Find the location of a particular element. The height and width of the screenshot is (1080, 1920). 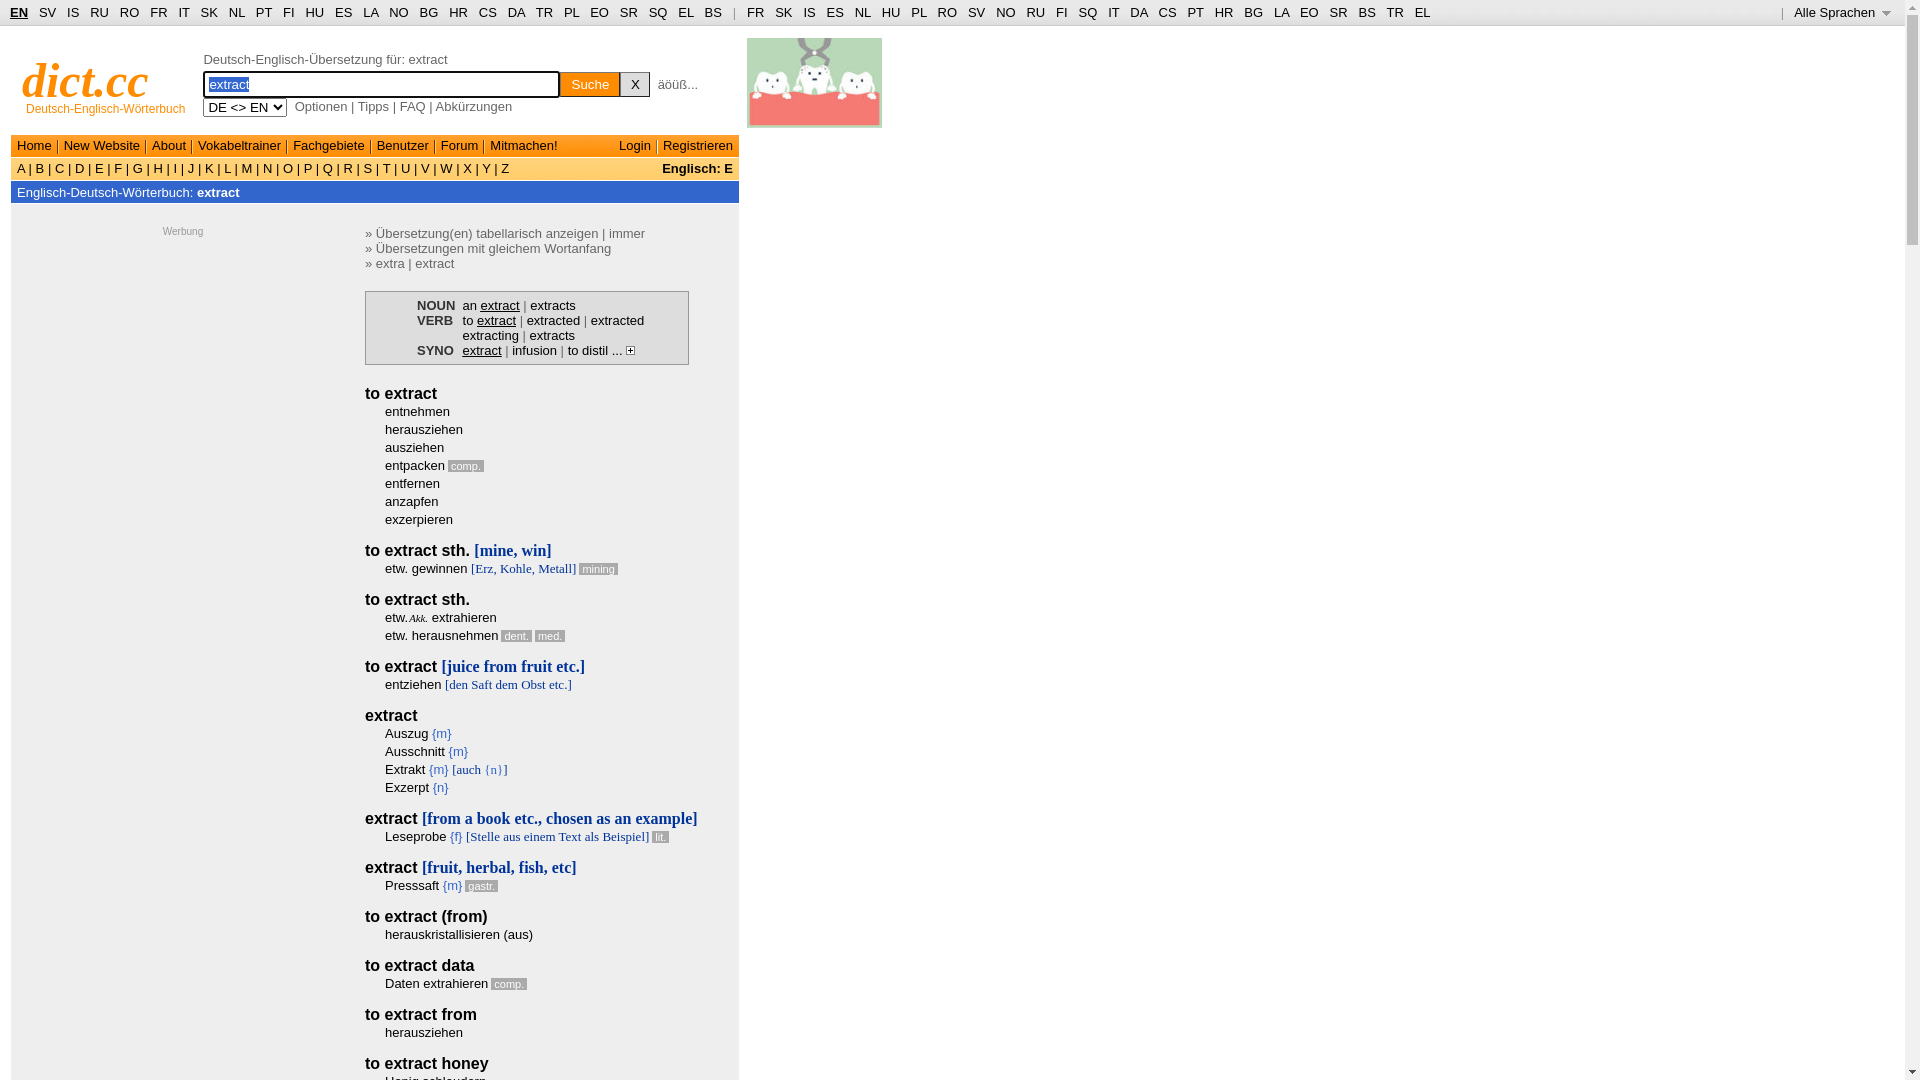

J is located at coordinates (191, 168).